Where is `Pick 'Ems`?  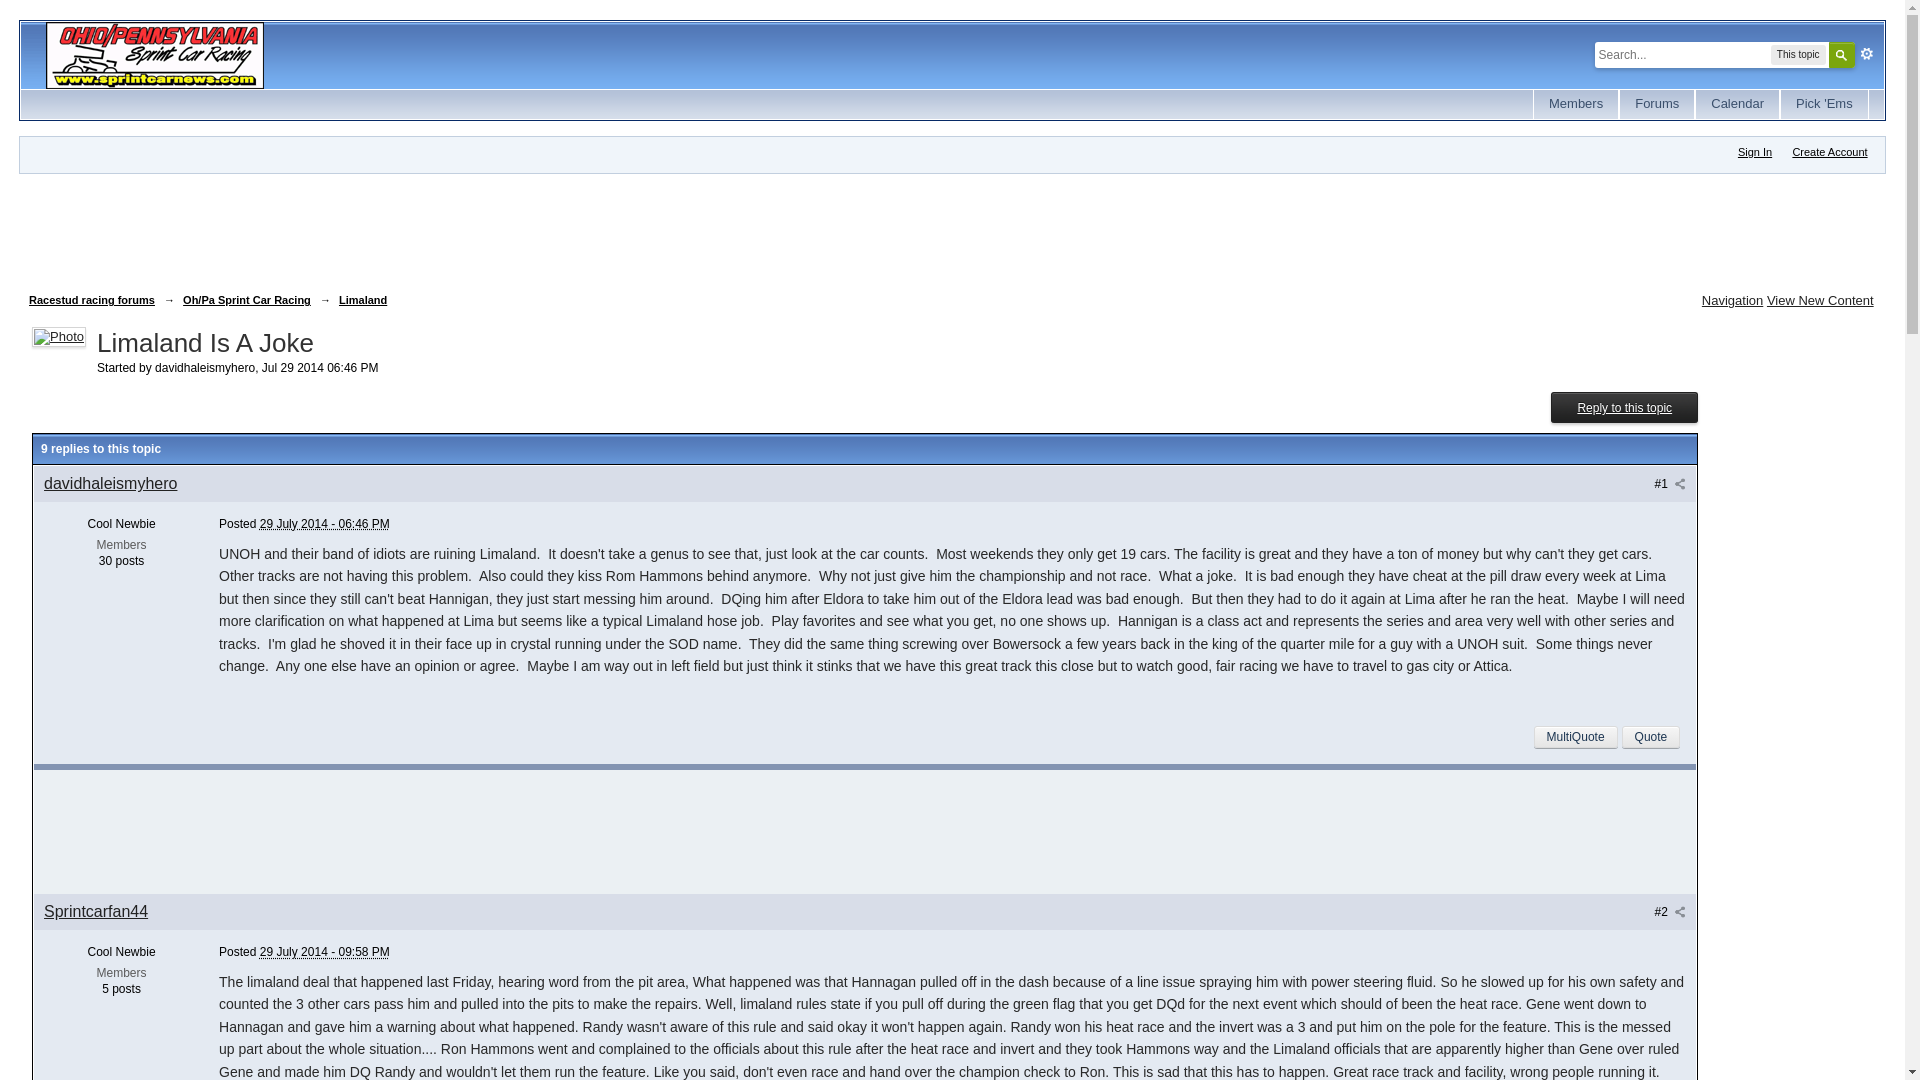
Pick 'Ems is located at coordinates (1824, 104).